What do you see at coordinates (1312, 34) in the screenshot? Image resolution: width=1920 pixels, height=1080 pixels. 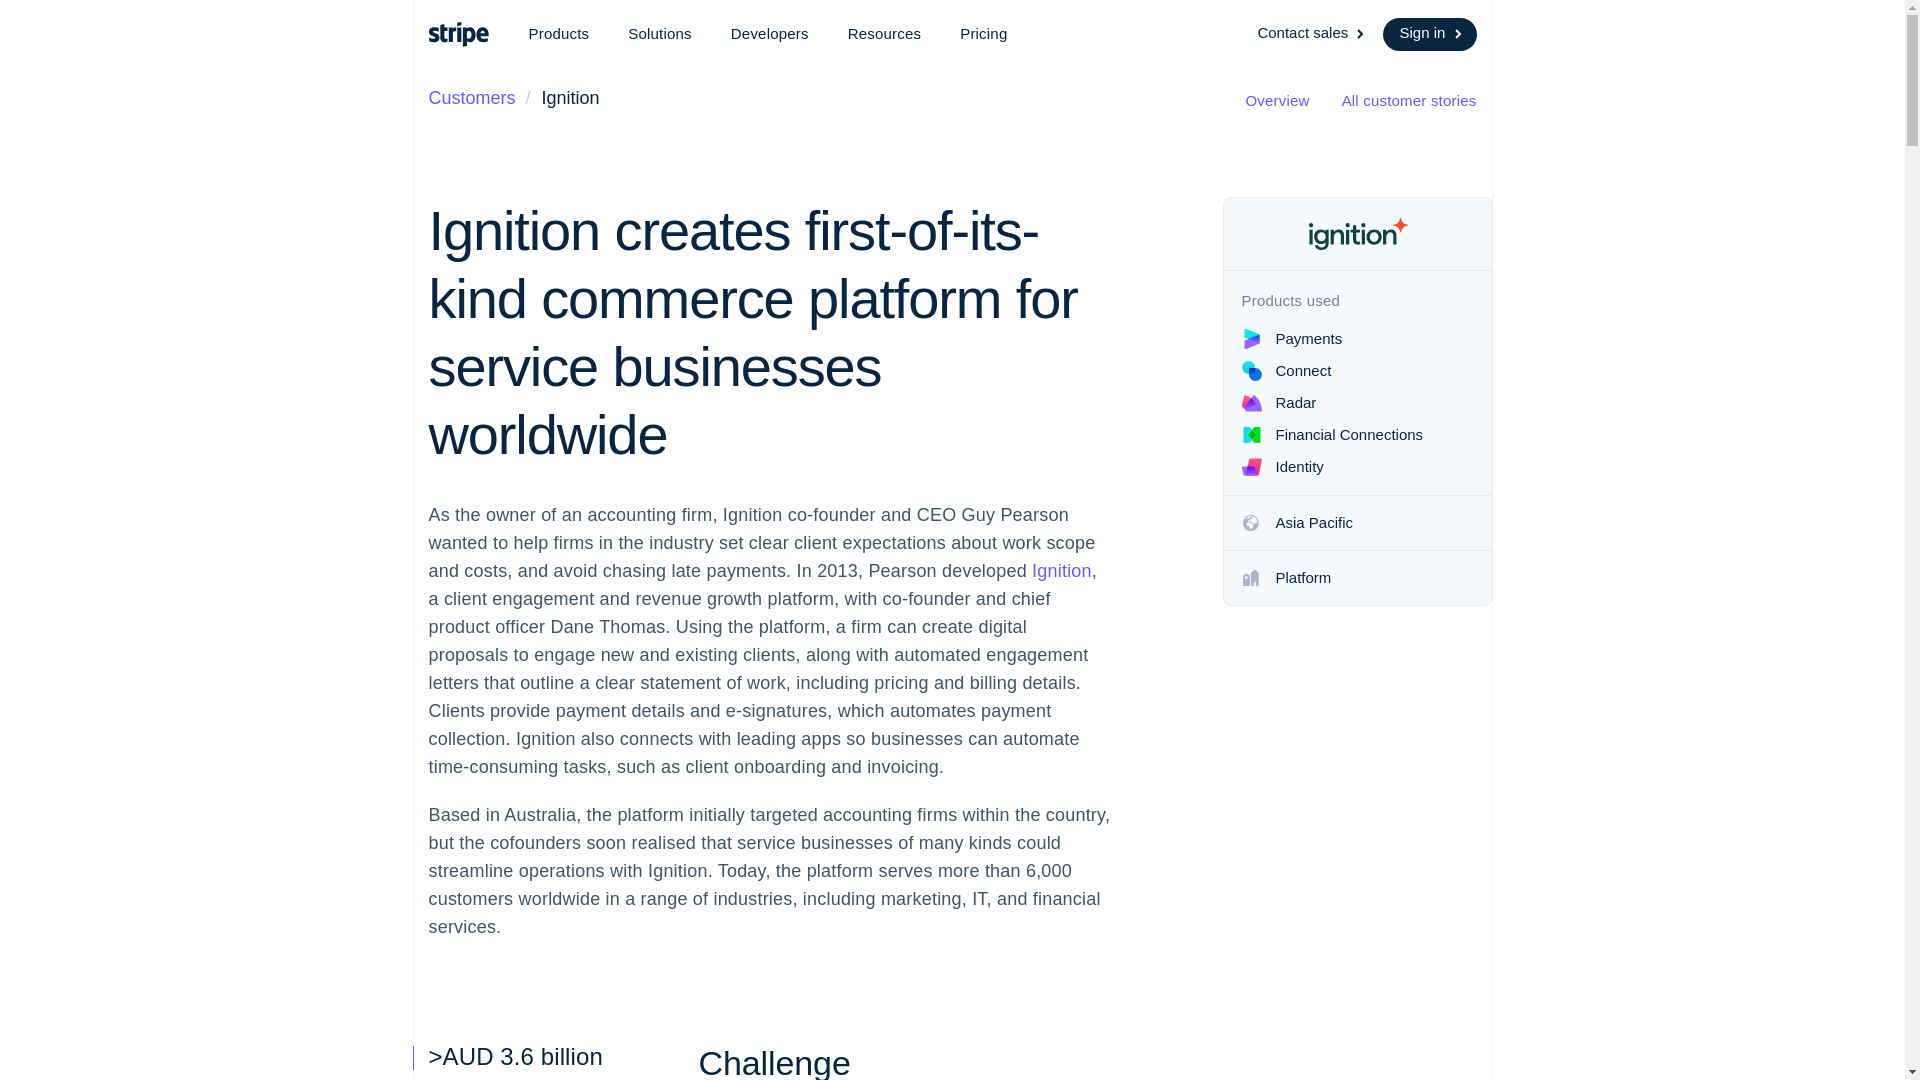 I see `Contact sales ` at bounding box center [1312, 34].